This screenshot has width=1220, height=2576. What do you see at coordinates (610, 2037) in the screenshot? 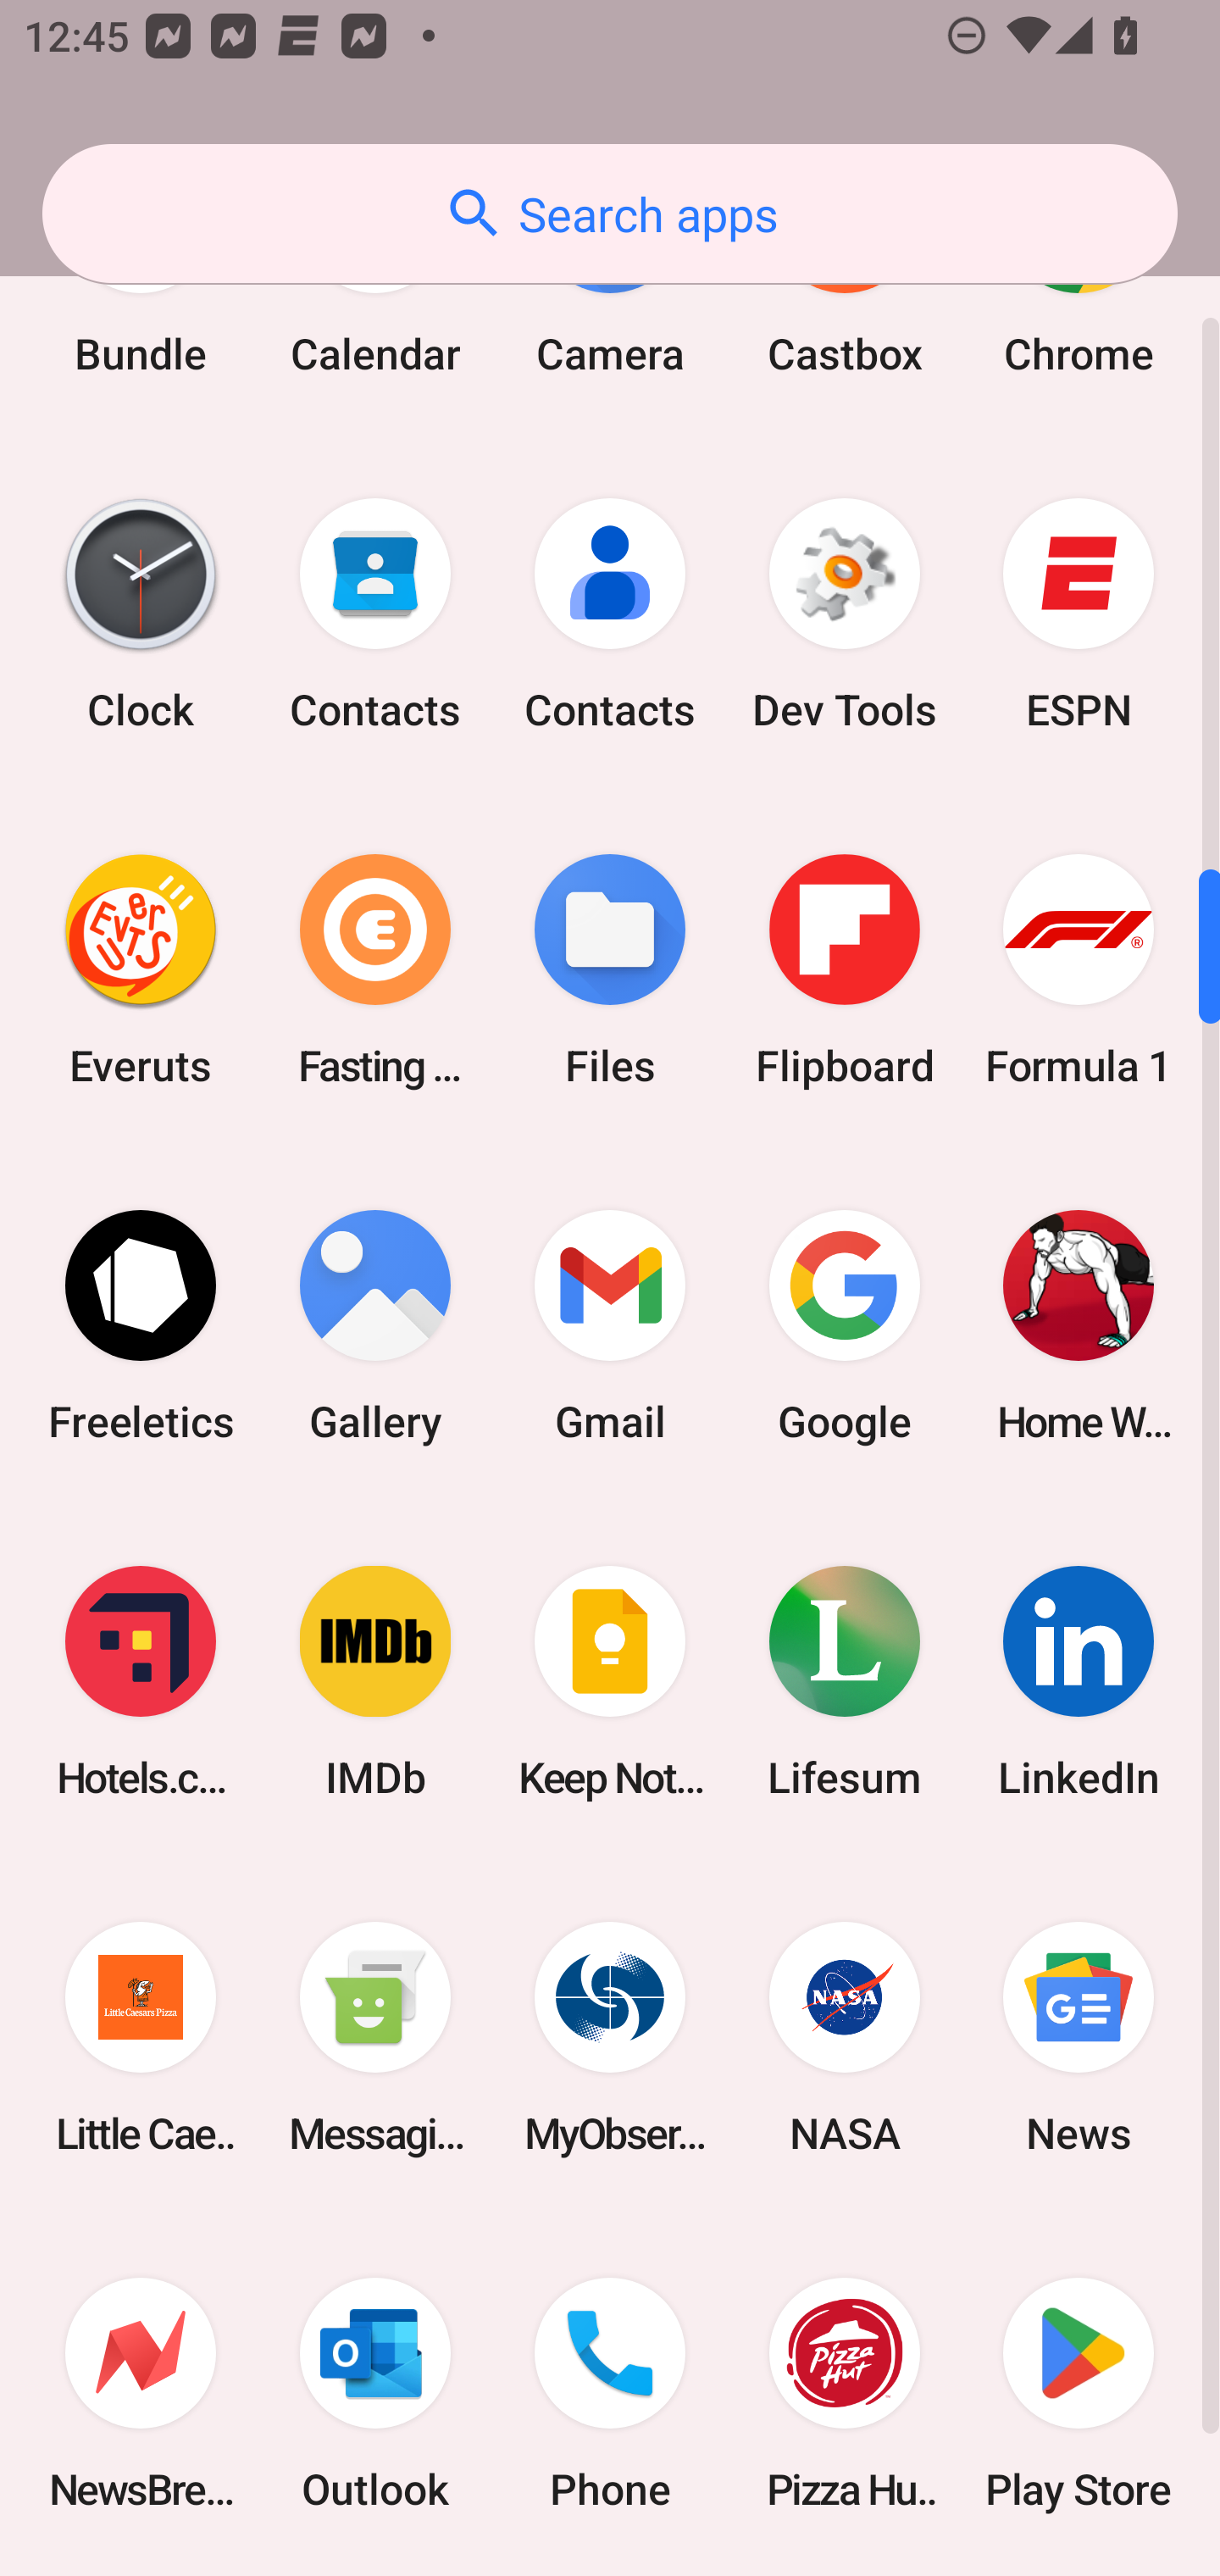
I see `MyObservatory` at bounding box center [610, 2037].